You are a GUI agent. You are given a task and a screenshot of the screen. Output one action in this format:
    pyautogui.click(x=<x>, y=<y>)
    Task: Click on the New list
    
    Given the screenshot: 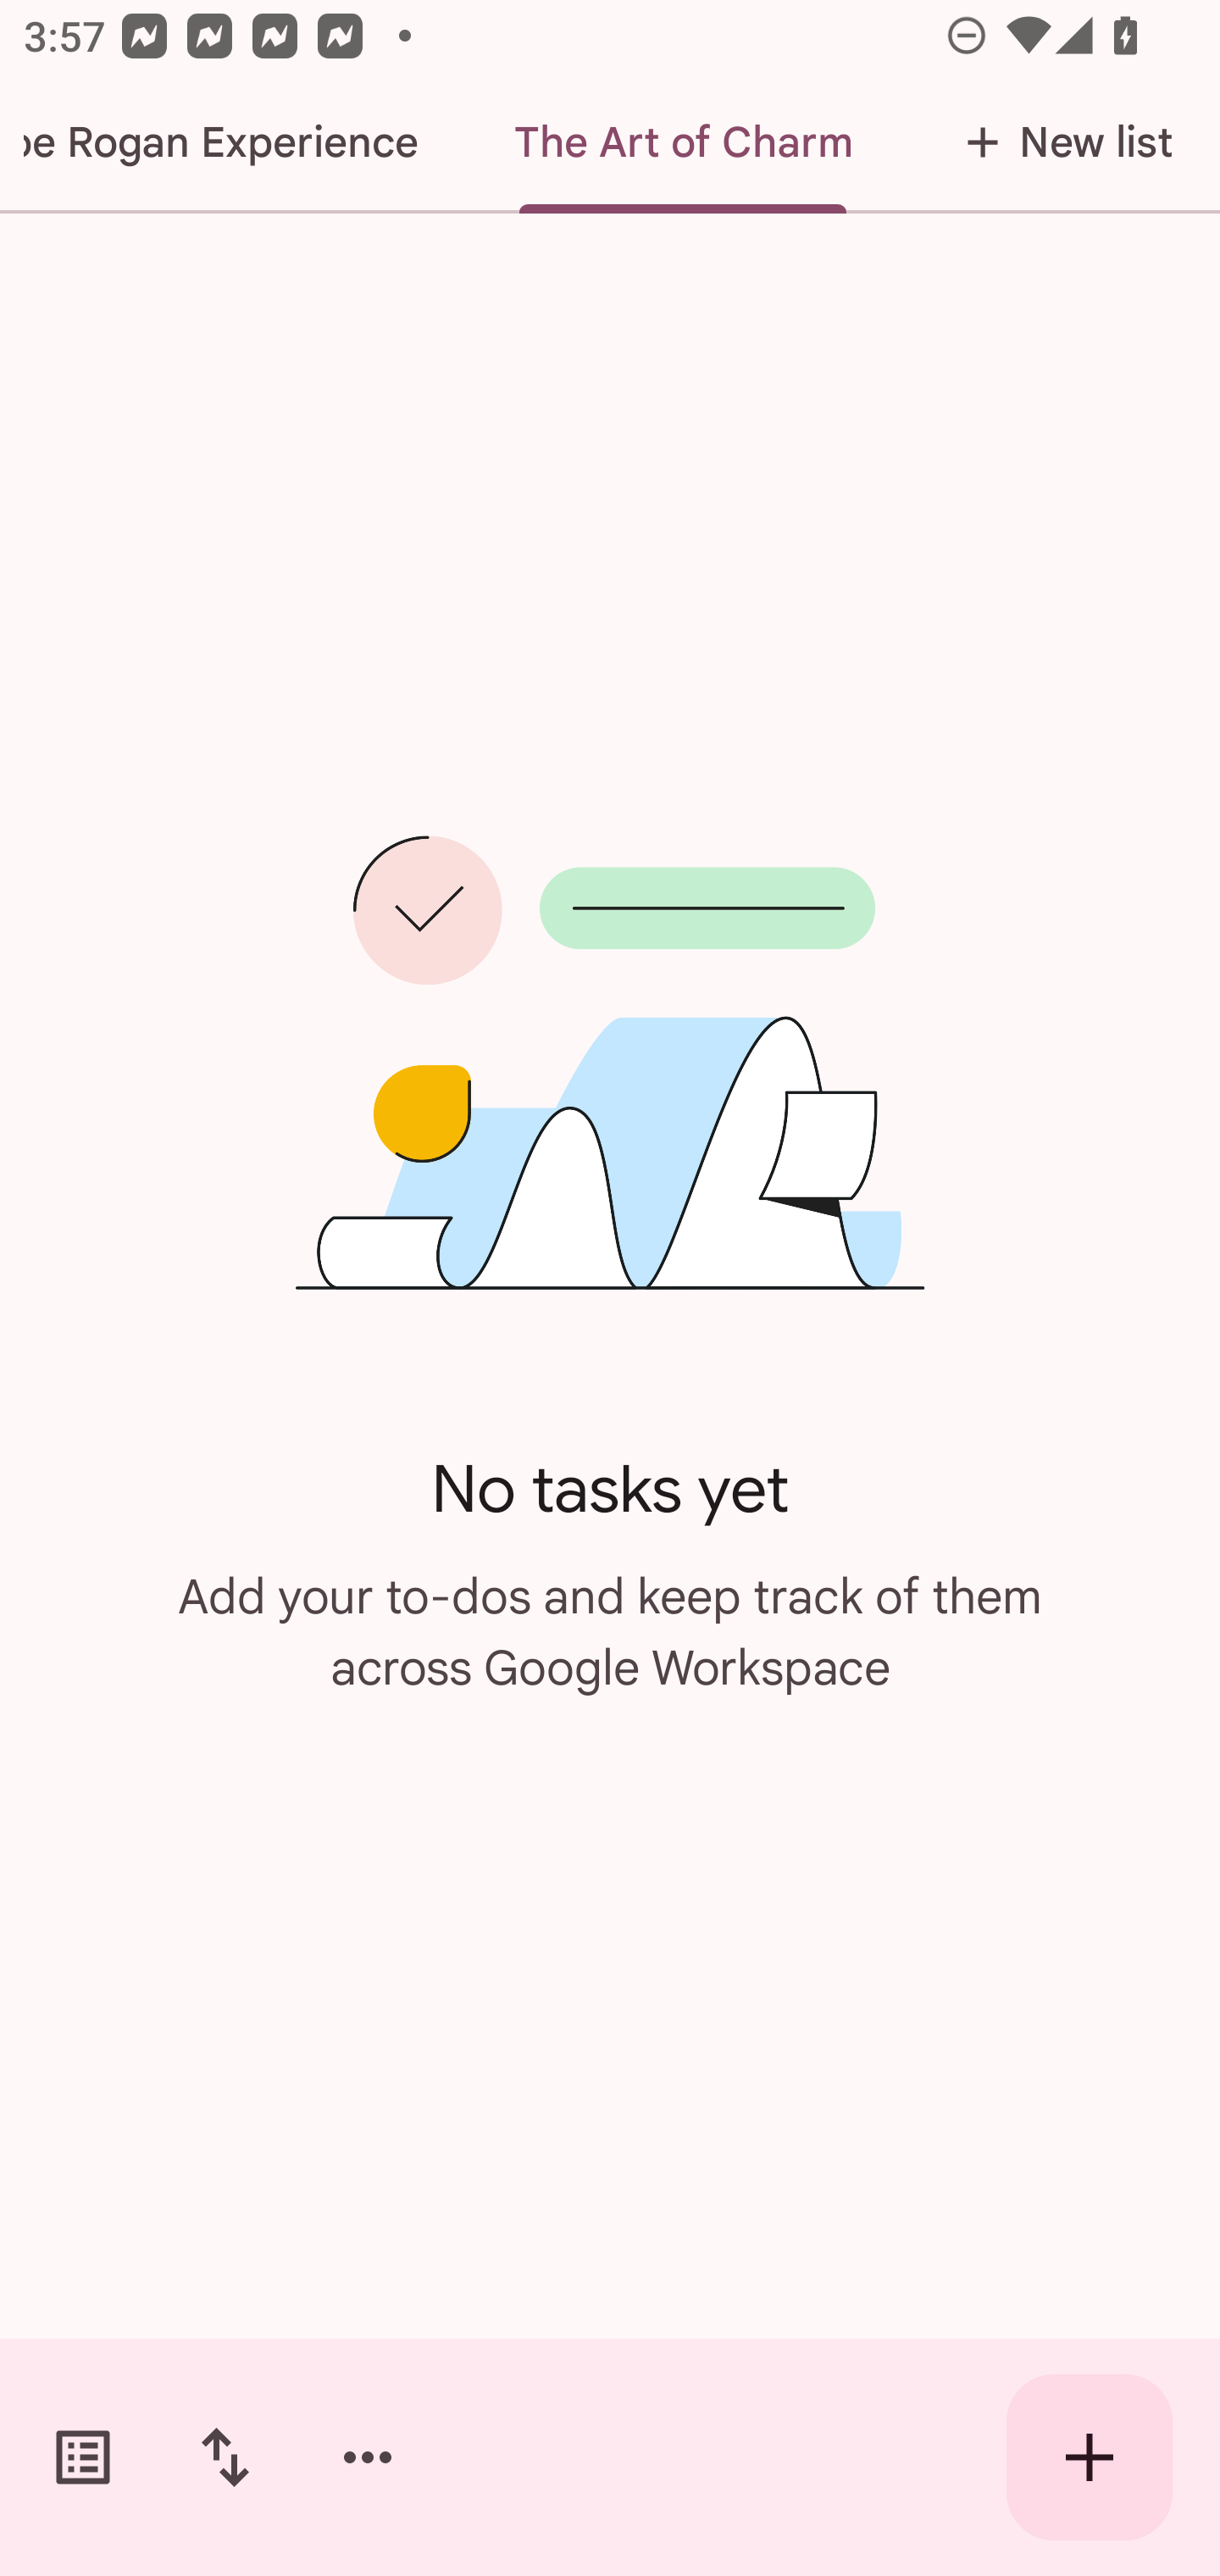 What is the action you would take?
    pyautogui.click(x=1060, y=142)
    